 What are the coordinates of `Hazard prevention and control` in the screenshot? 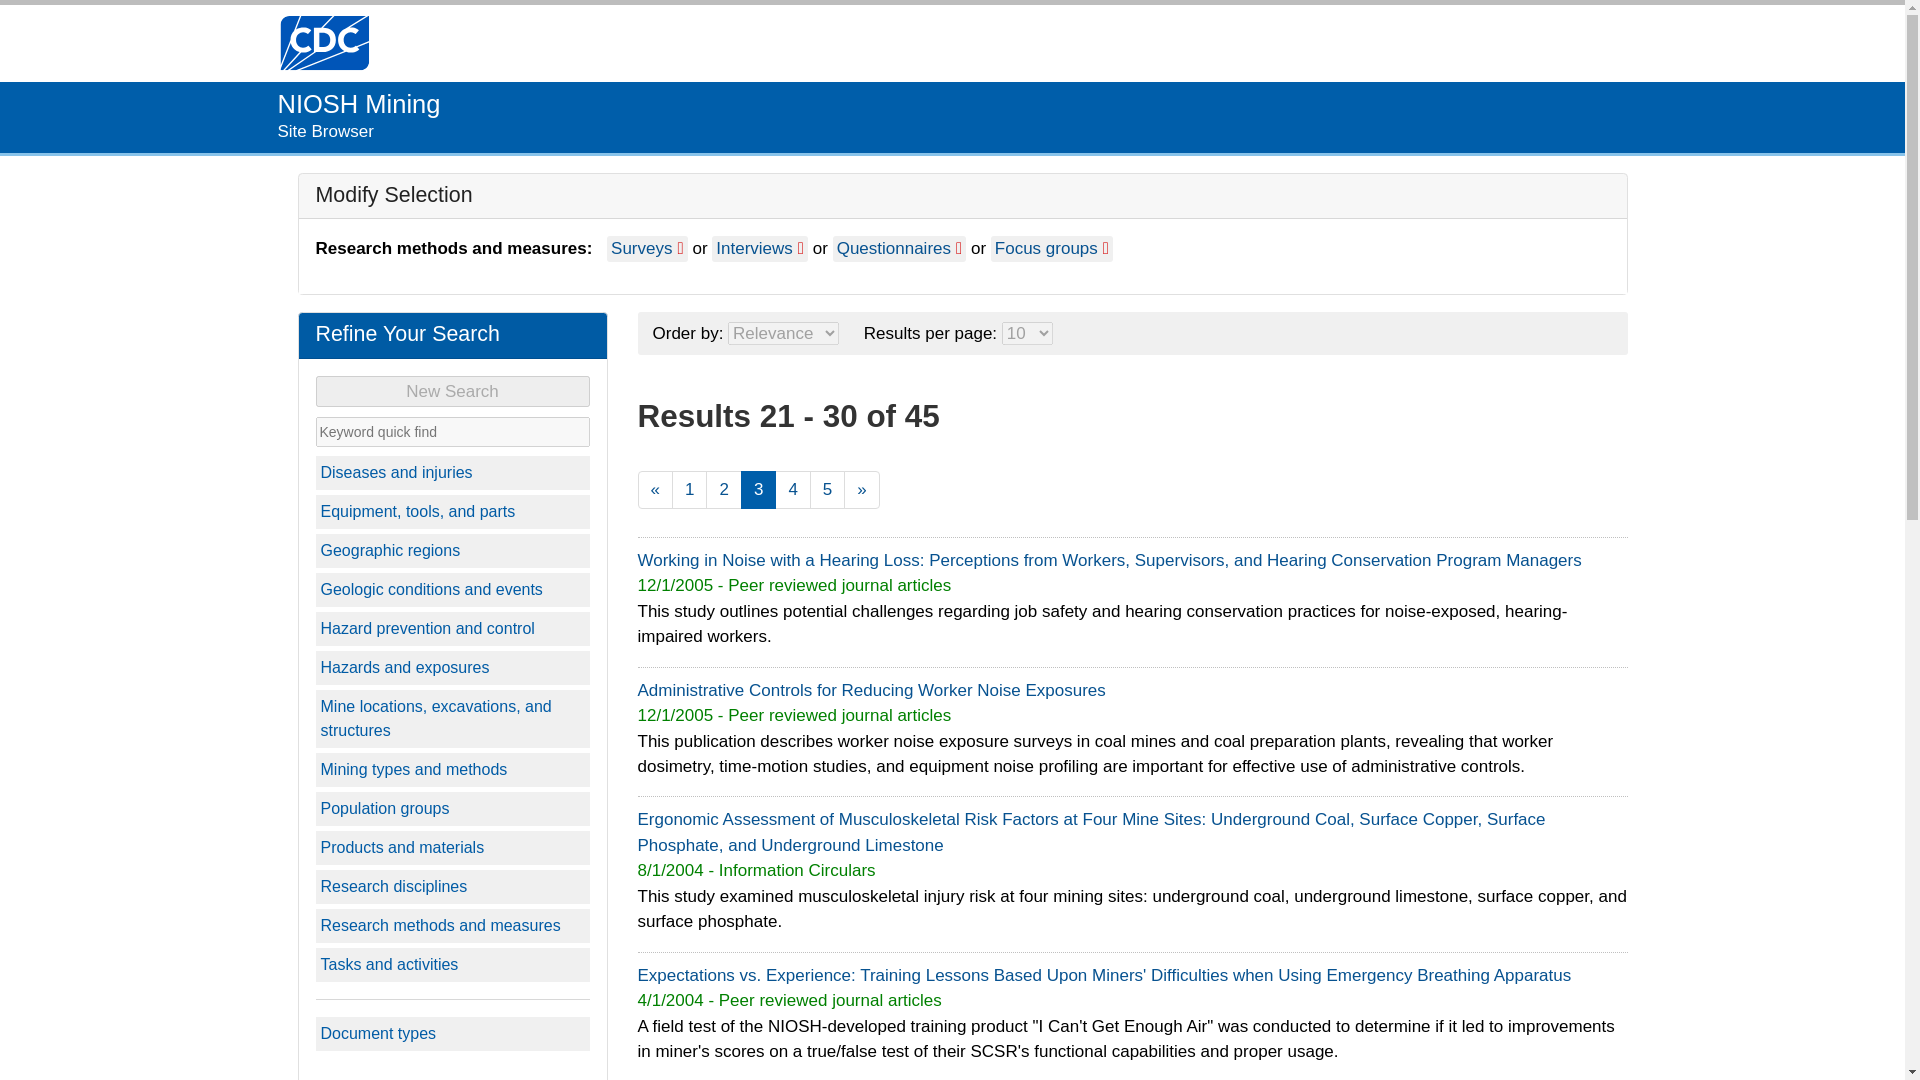 It's located at (452, 628).